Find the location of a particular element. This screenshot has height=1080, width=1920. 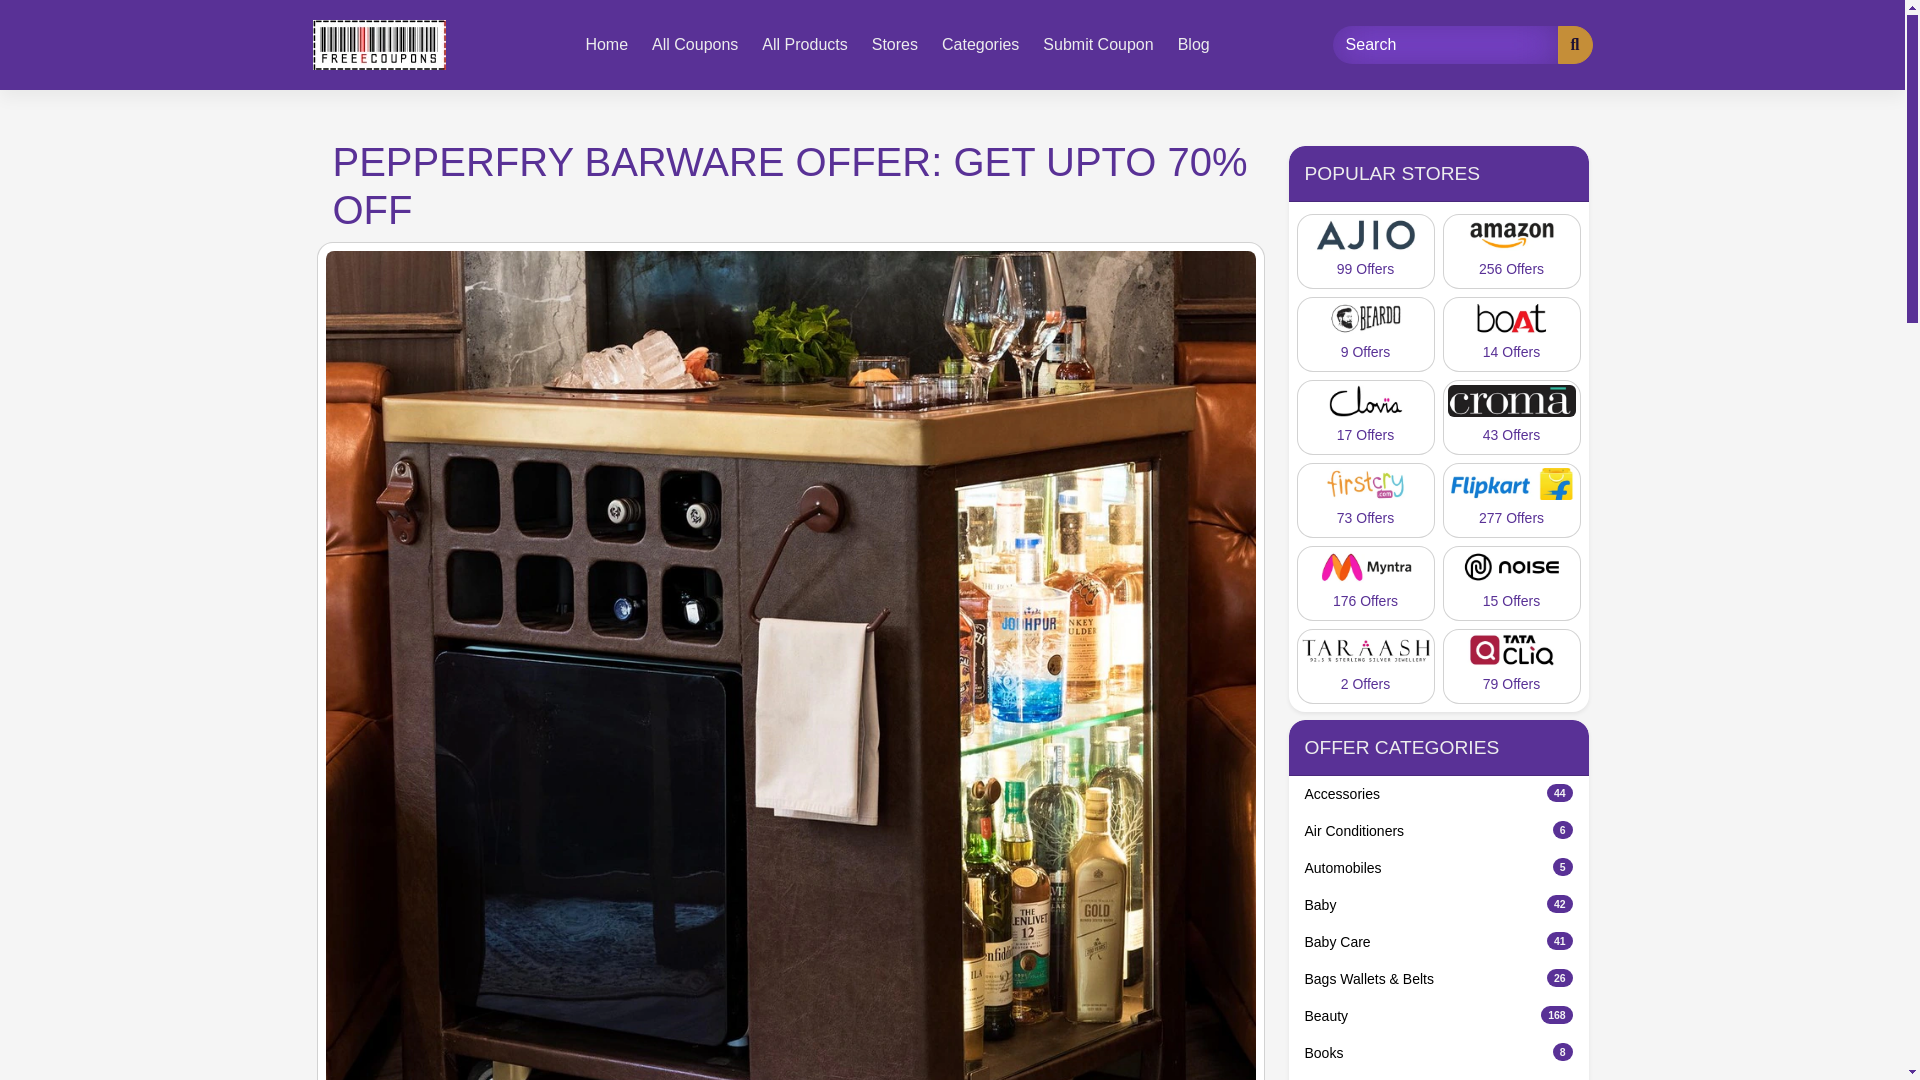

17 Offers is located at coordinates (1365, 417).